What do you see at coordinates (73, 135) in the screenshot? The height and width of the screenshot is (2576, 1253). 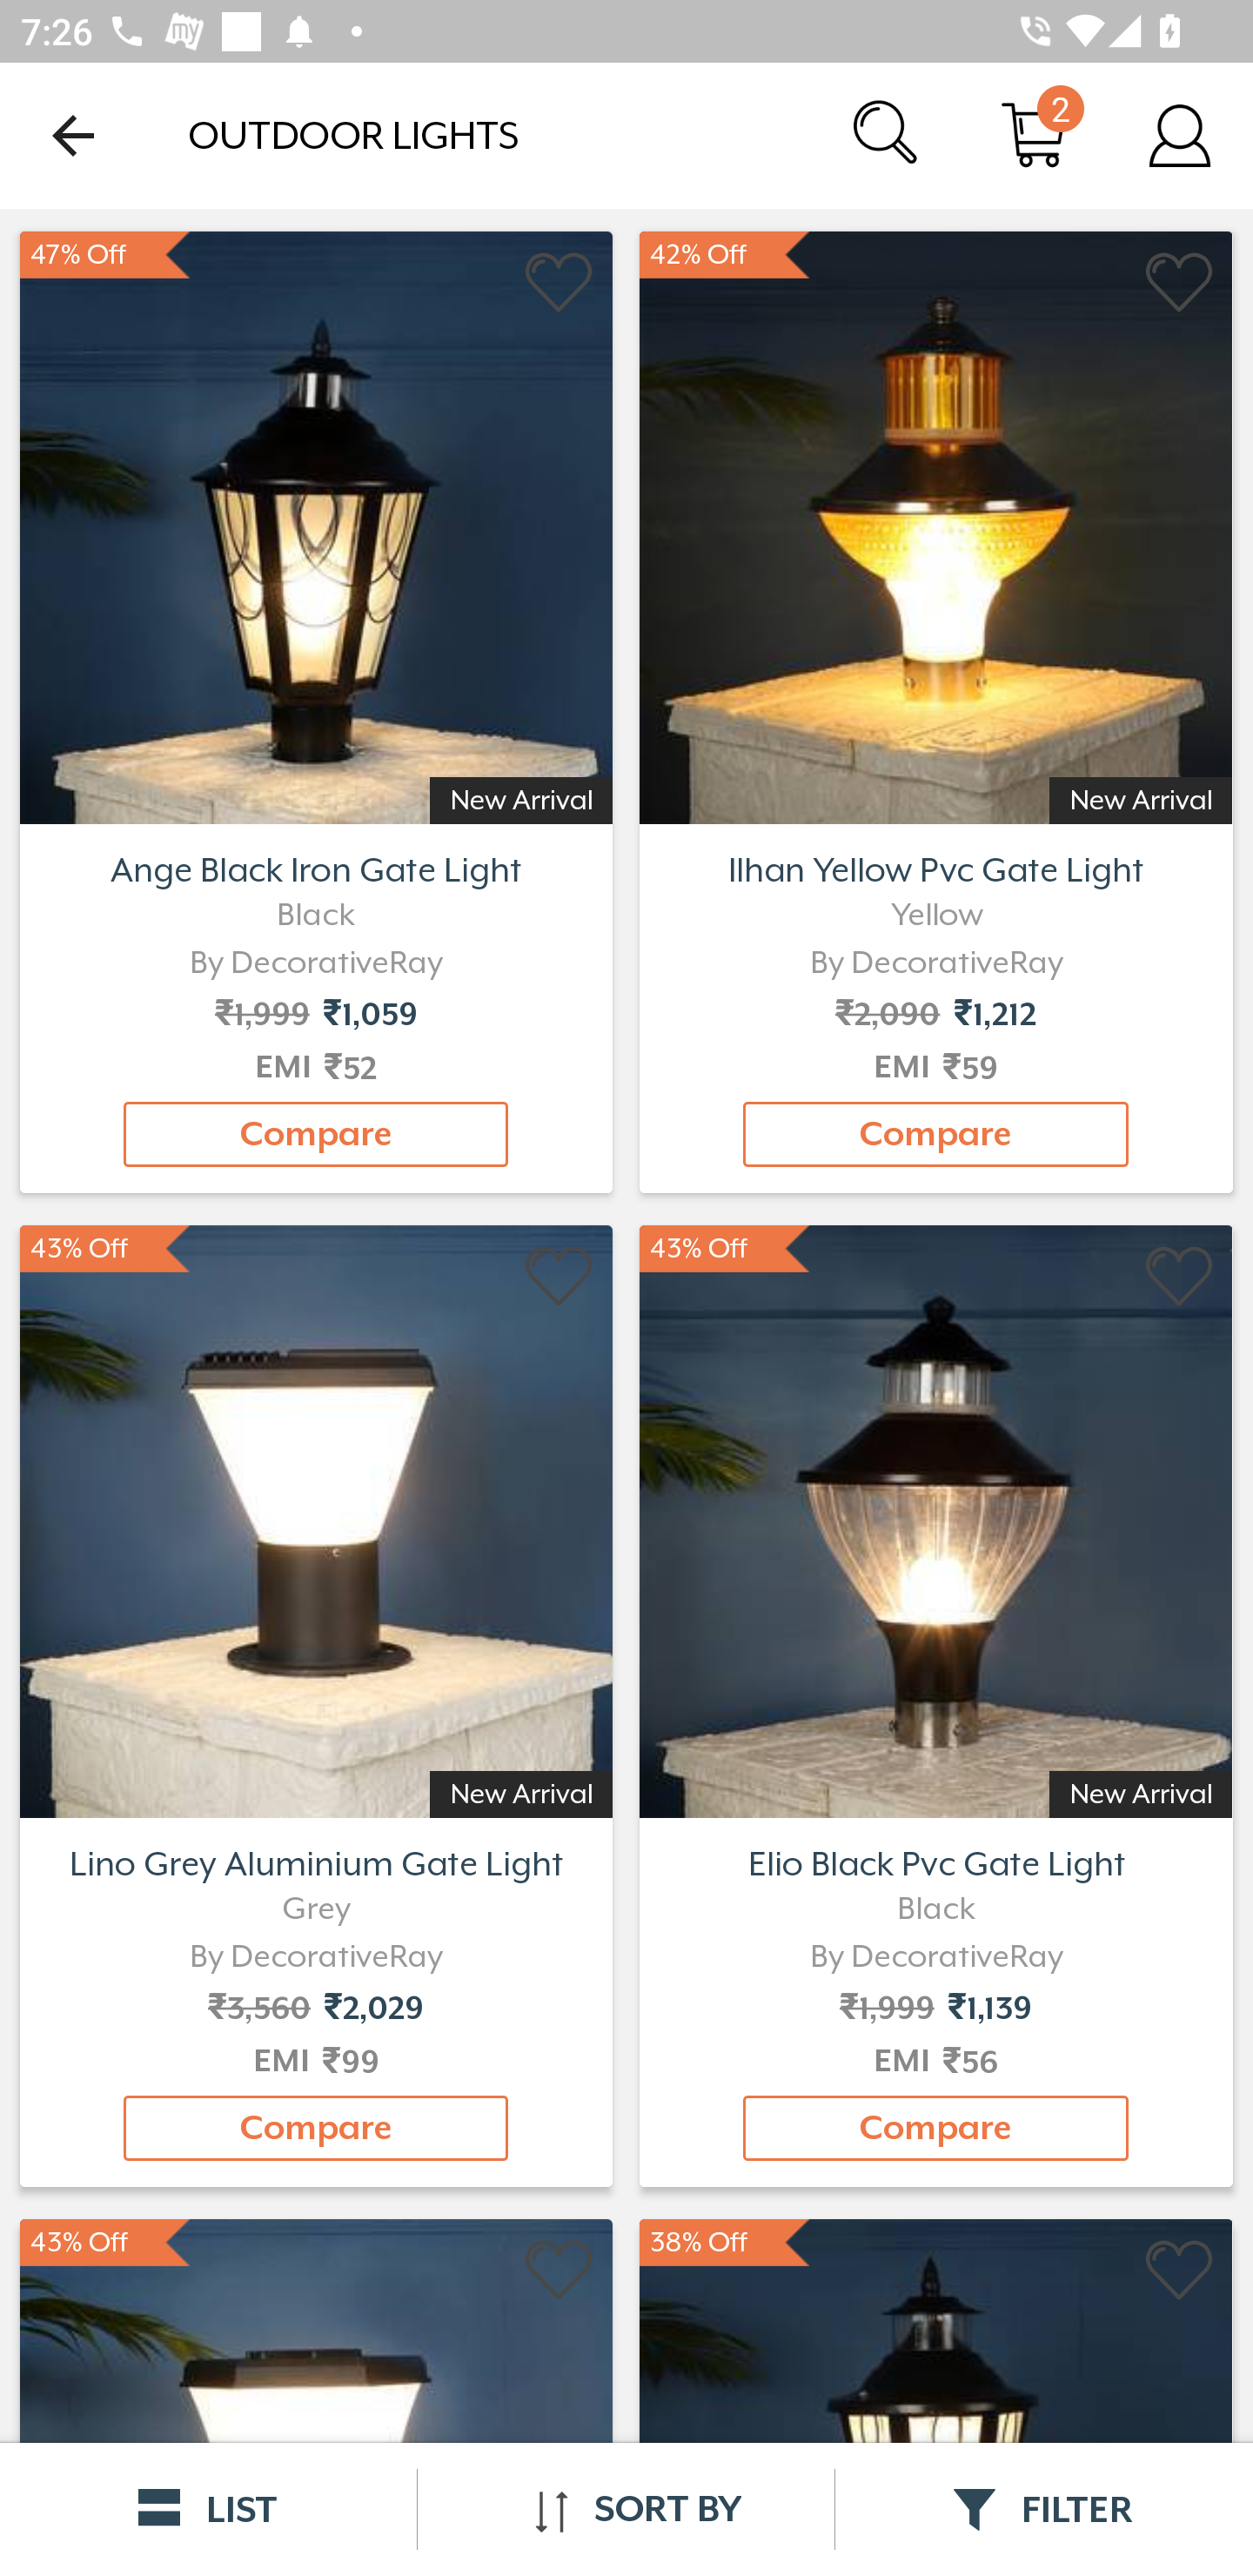 I see `Navigate up` at bounding box center [73, 135].